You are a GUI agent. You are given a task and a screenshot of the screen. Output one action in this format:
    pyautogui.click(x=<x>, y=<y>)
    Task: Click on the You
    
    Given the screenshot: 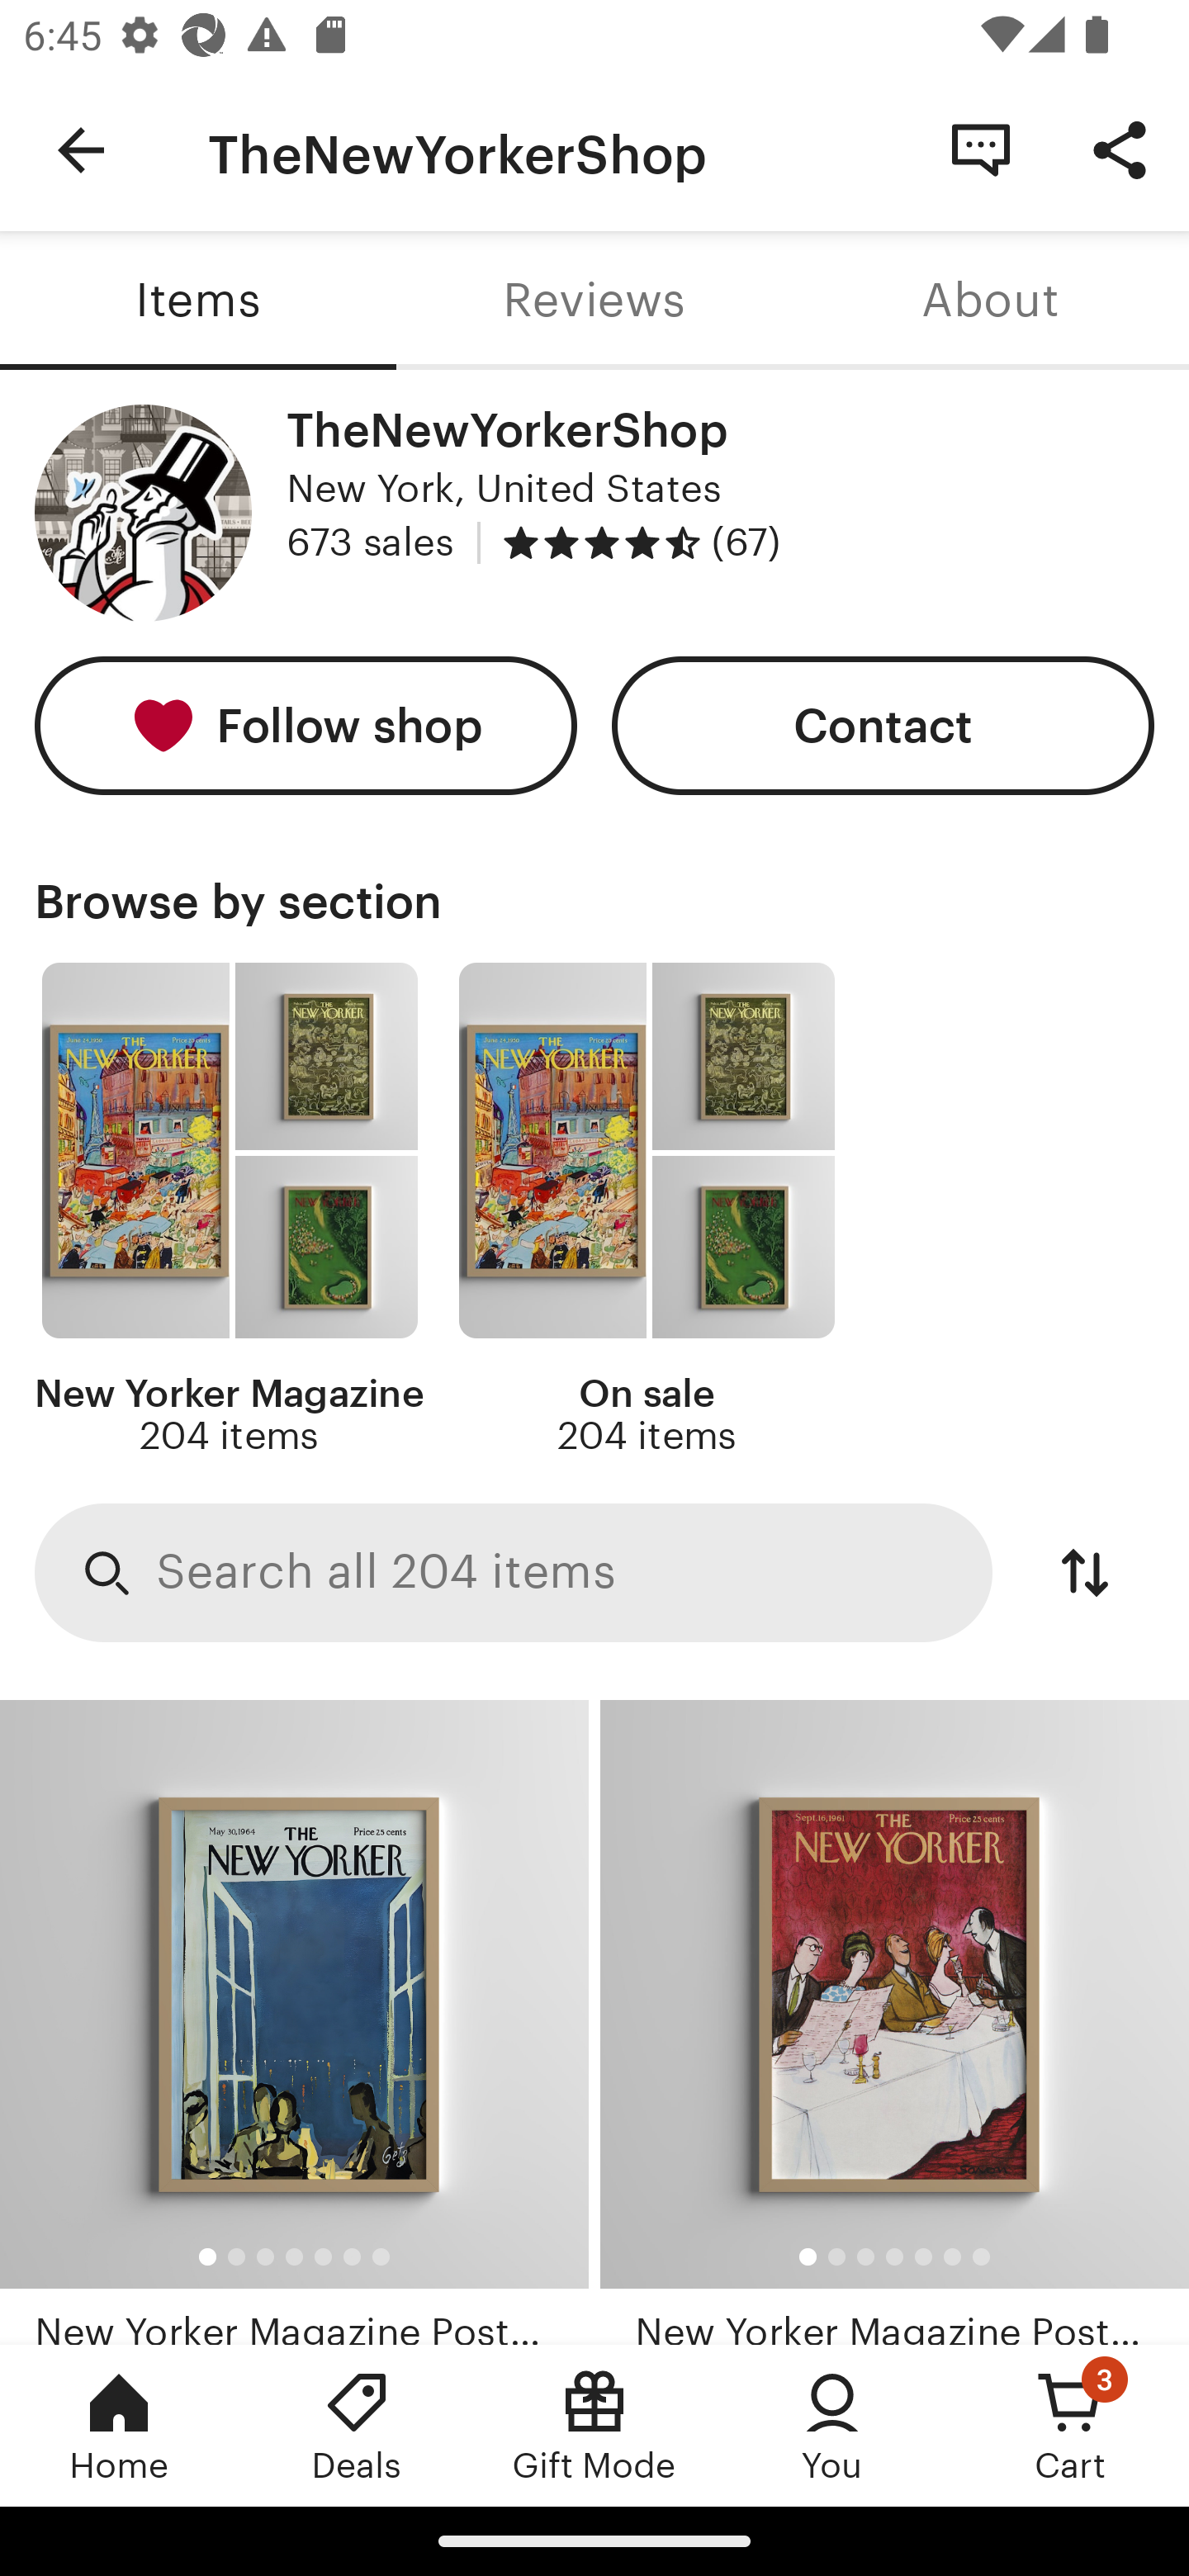 What is the action you would take?
    pyautogui.click(x=832, y=2425)
    